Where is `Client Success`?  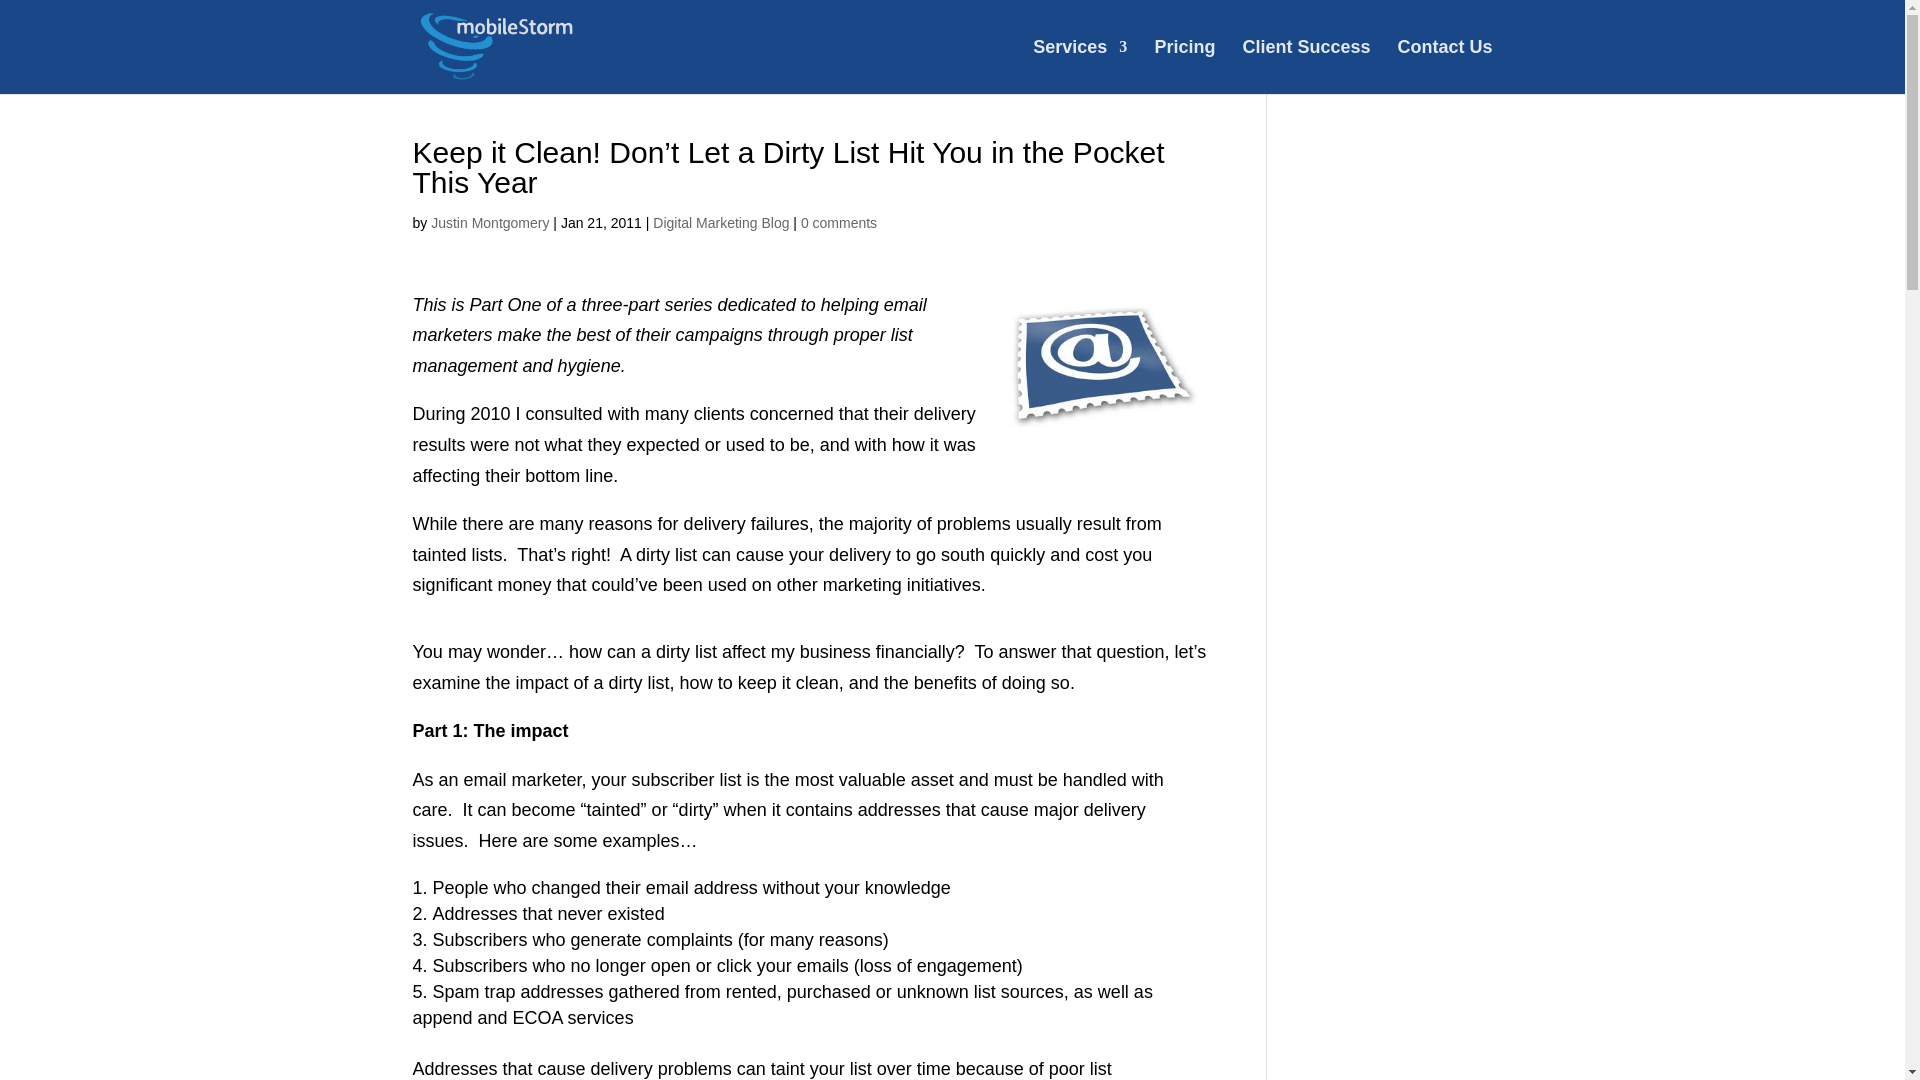
Client Success is located at coordinates (1306, 66).